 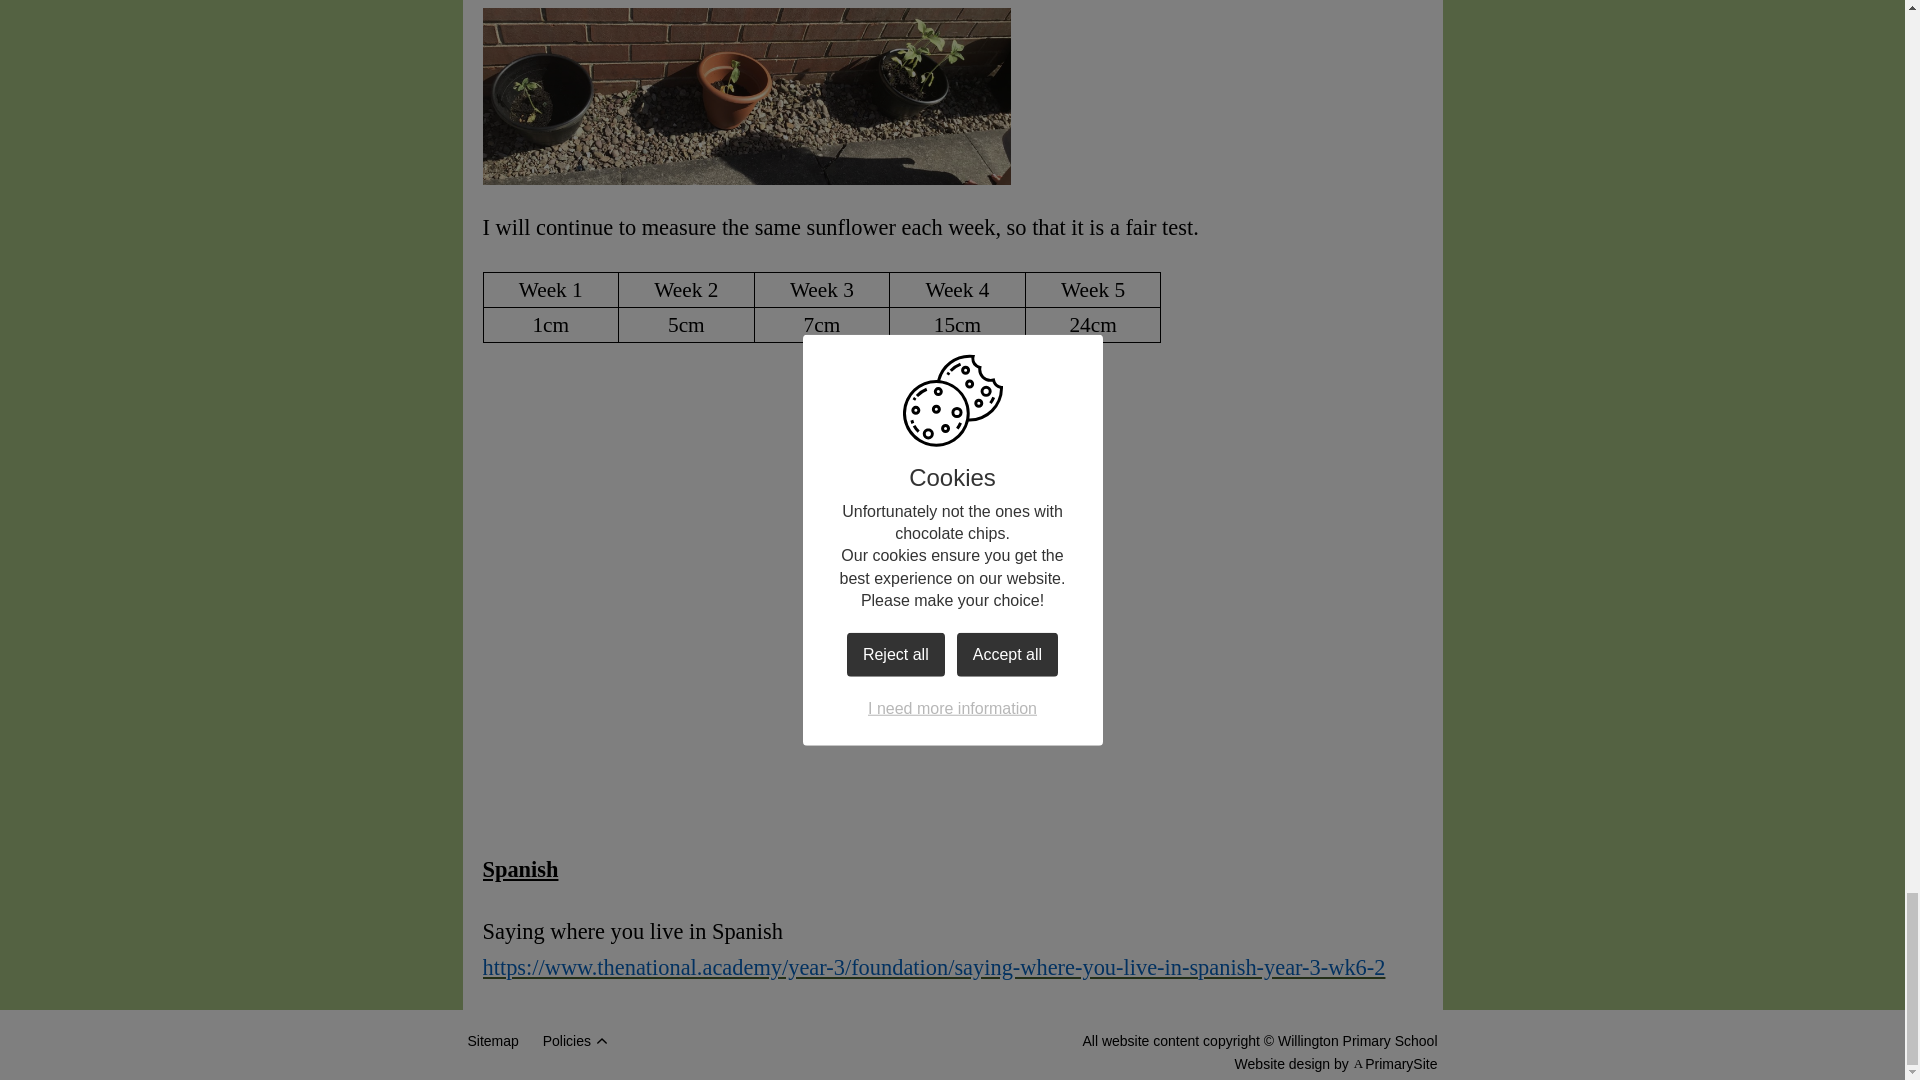 What do you see at coordinates (1272, 474) in the screenshot?
I see `View large version of image` at bounding box center [1272, 474].